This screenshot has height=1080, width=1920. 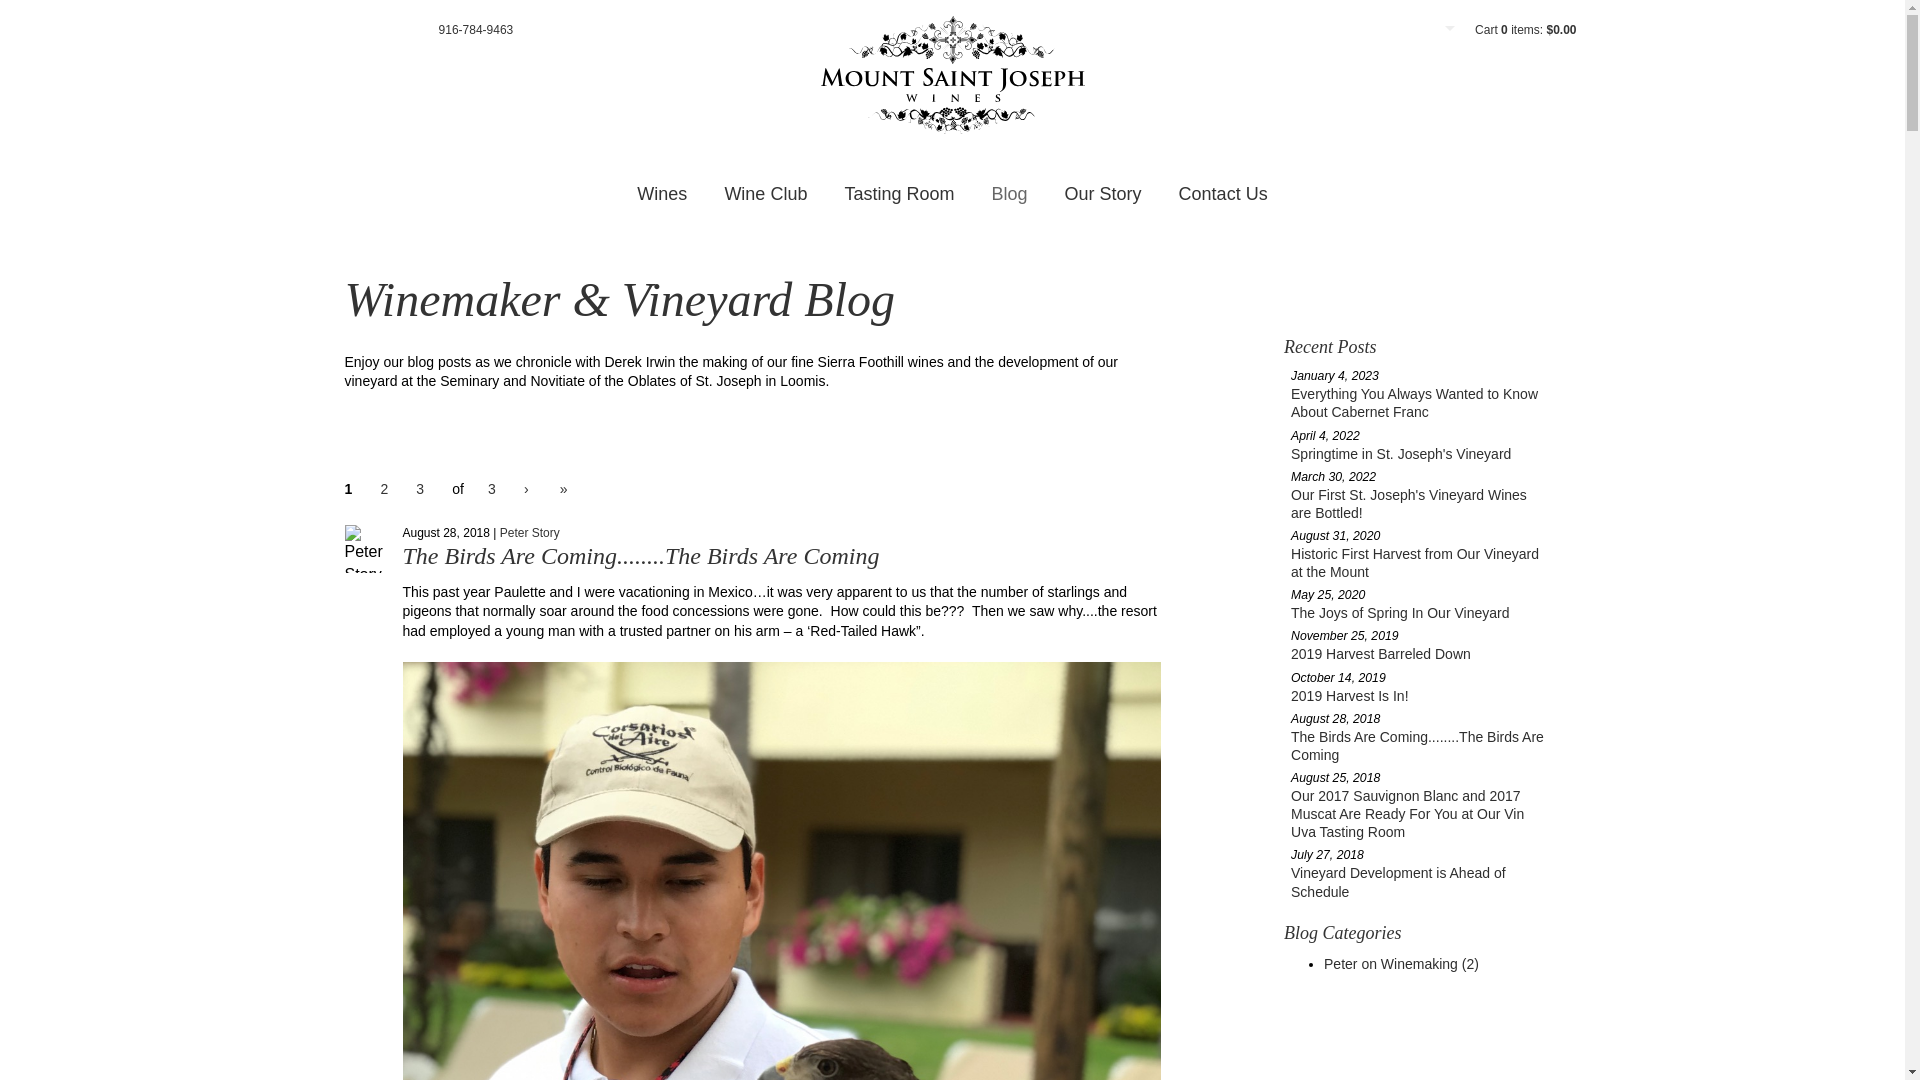 What do you see at coordinates (336, 29) in the screenshot?
I see `Facebook` at bounding box center [336, 29].